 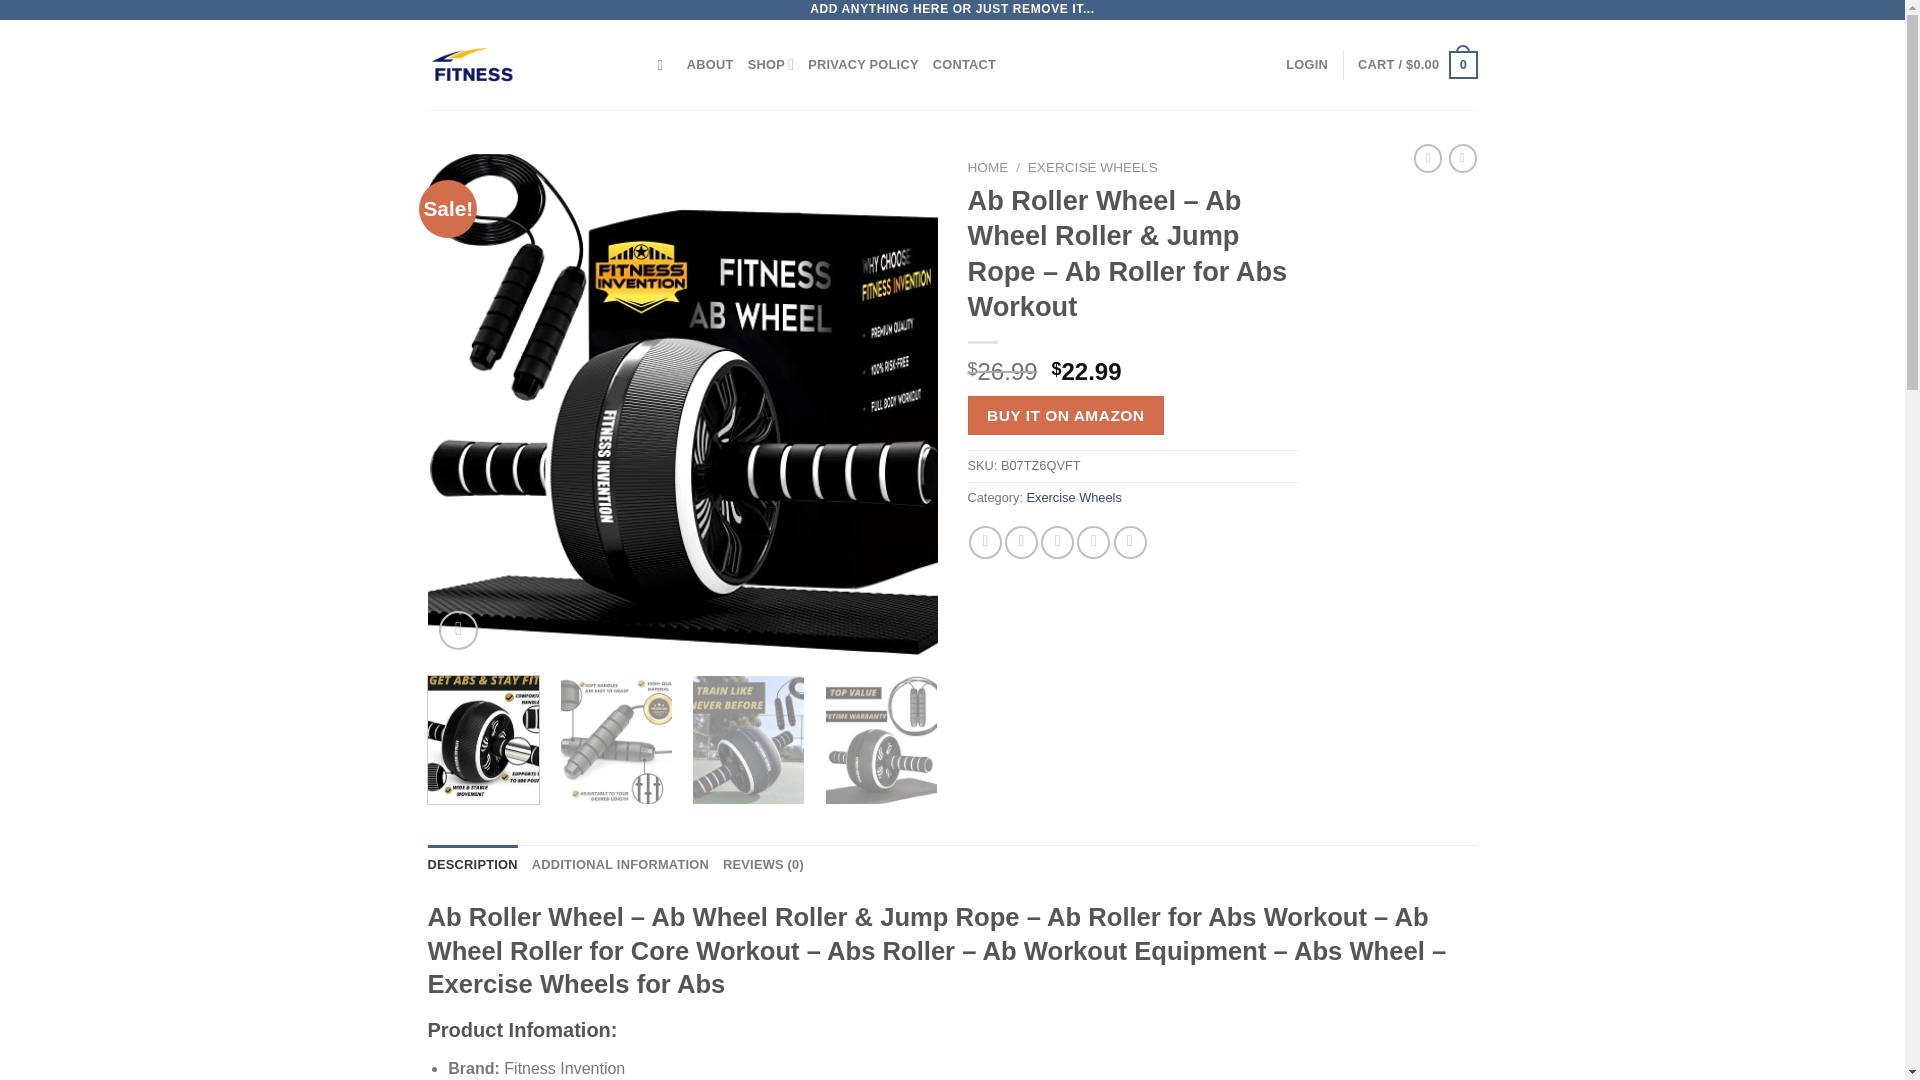 What do you see at coordinates (988, 166) in the screenshot?
I see `HOME` at bounding box center [988, 166].